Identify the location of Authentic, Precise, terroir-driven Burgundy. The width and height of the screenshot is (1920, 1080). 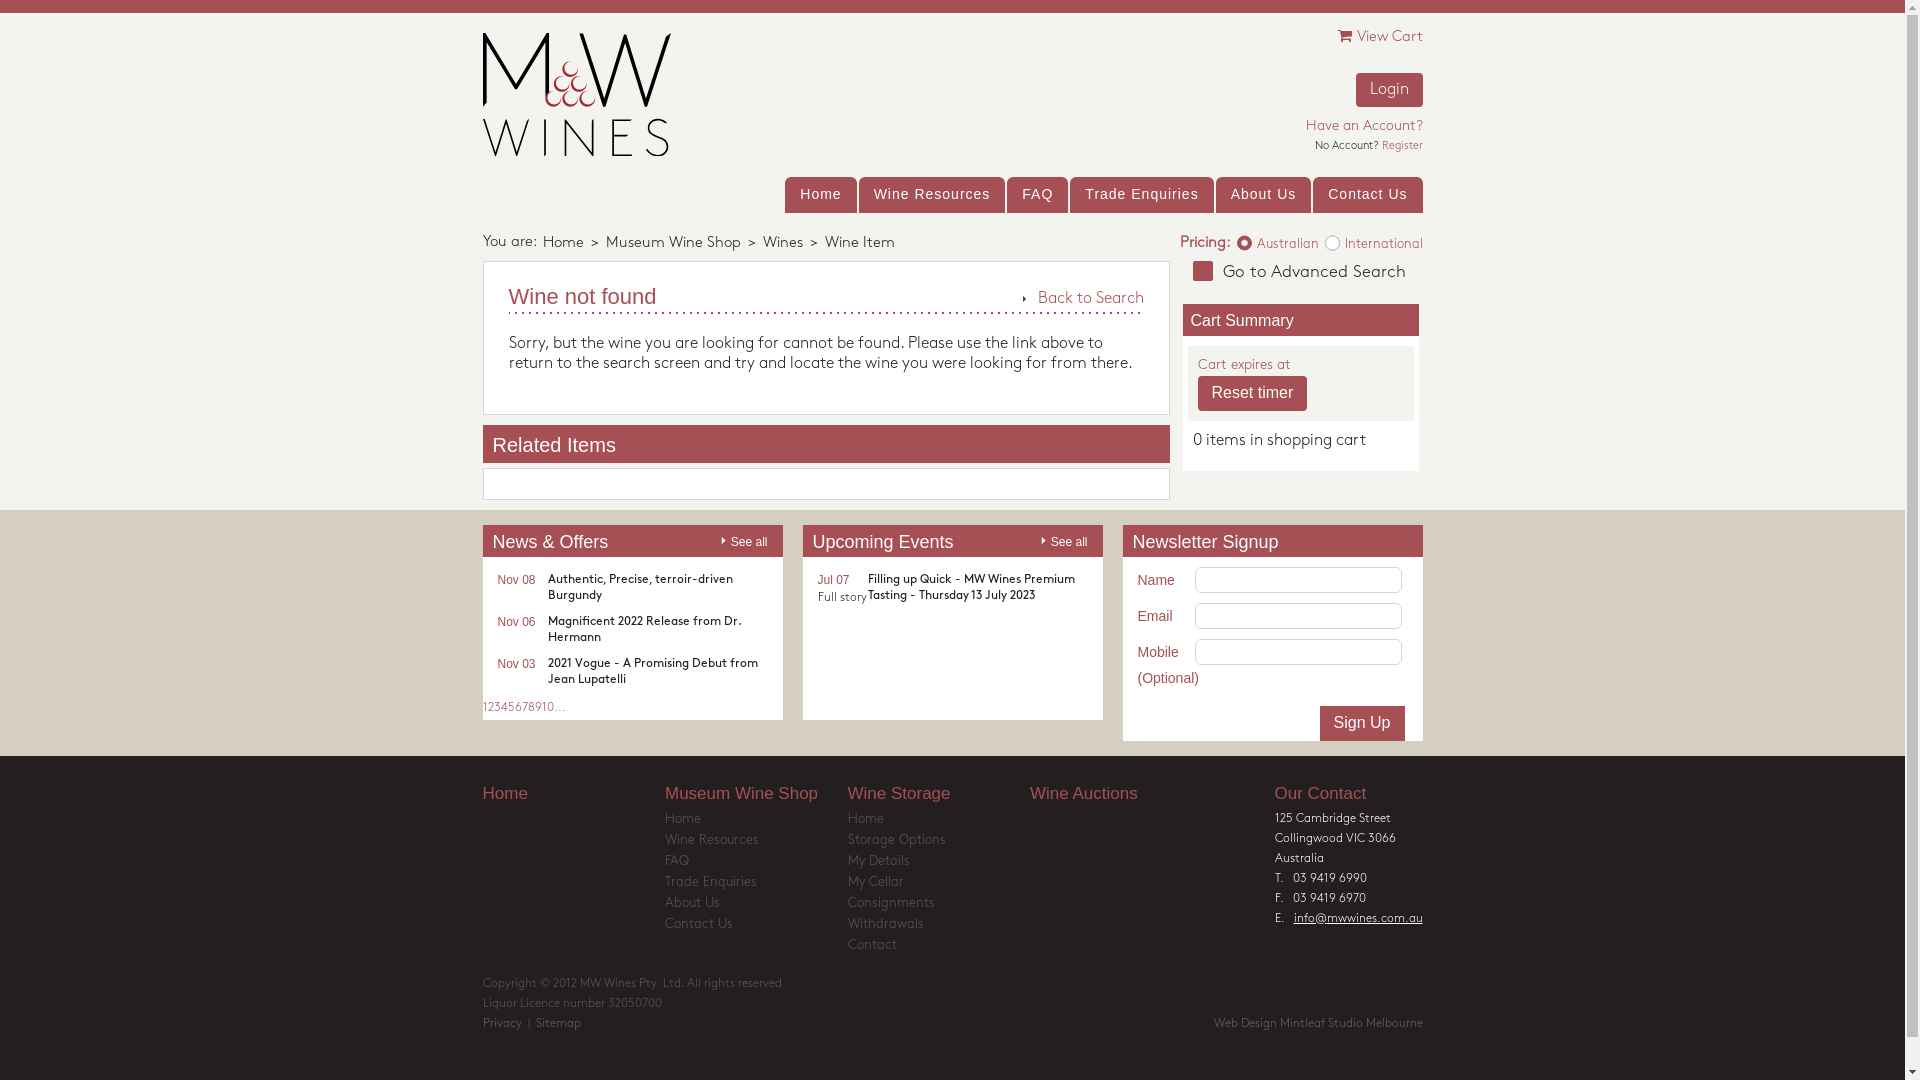
(640, 588).